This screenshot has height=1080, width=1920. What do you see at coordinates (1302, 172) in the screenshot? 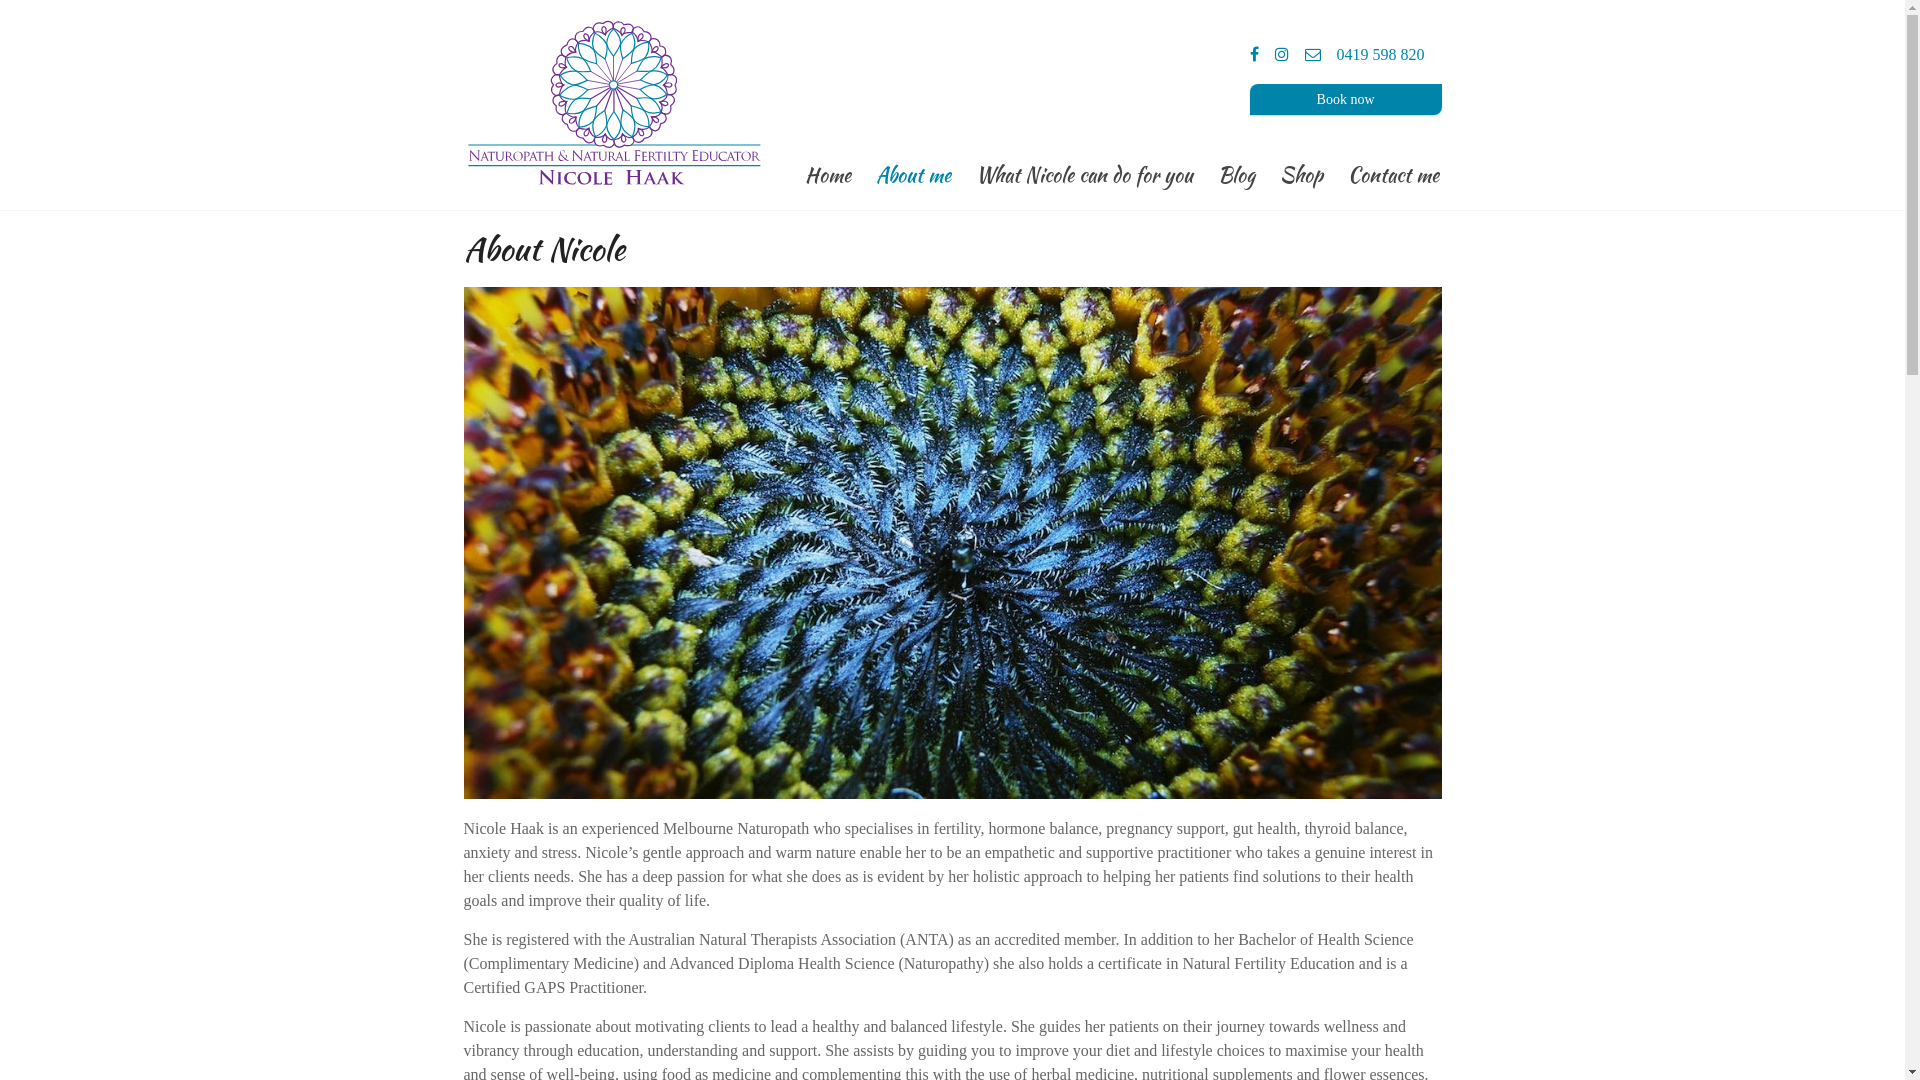
I see `Shop` at bounding box center [1302, 172].